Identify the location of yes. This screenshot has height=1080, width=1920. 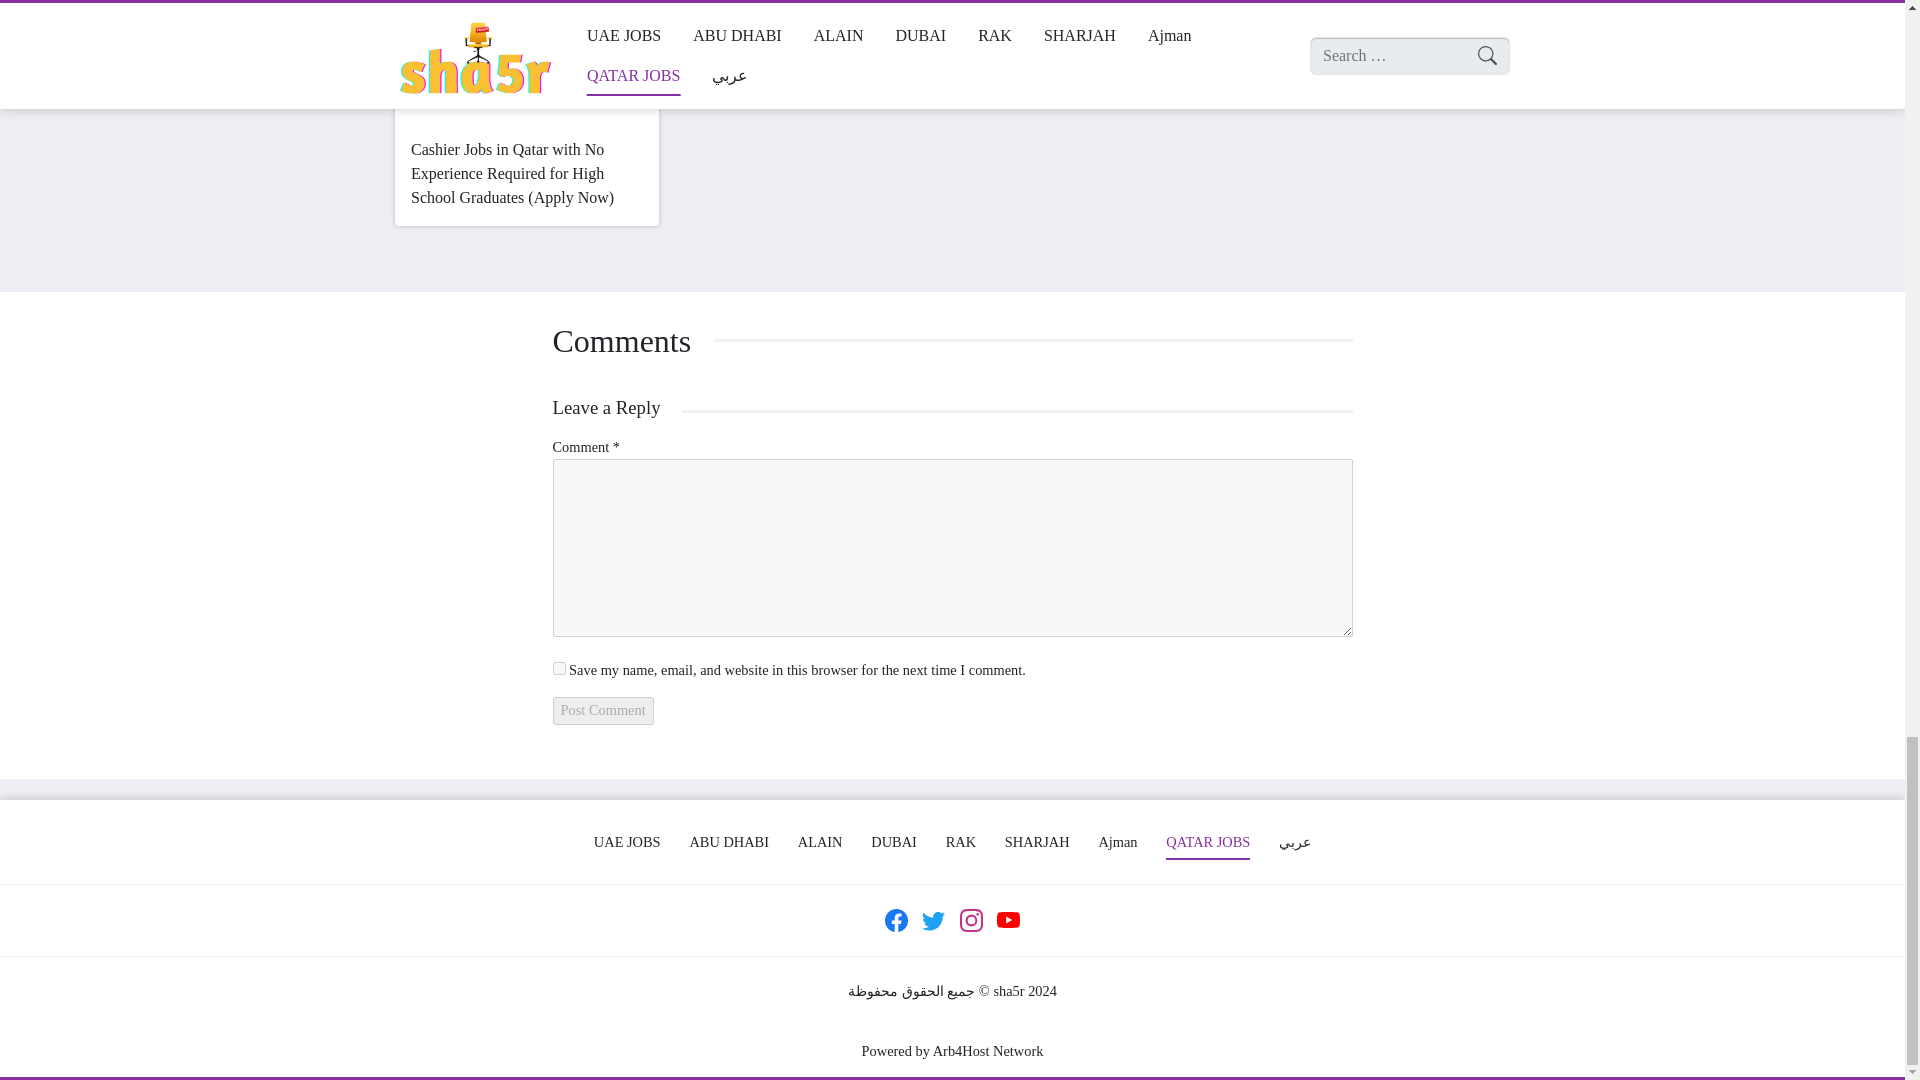
(558, 668).